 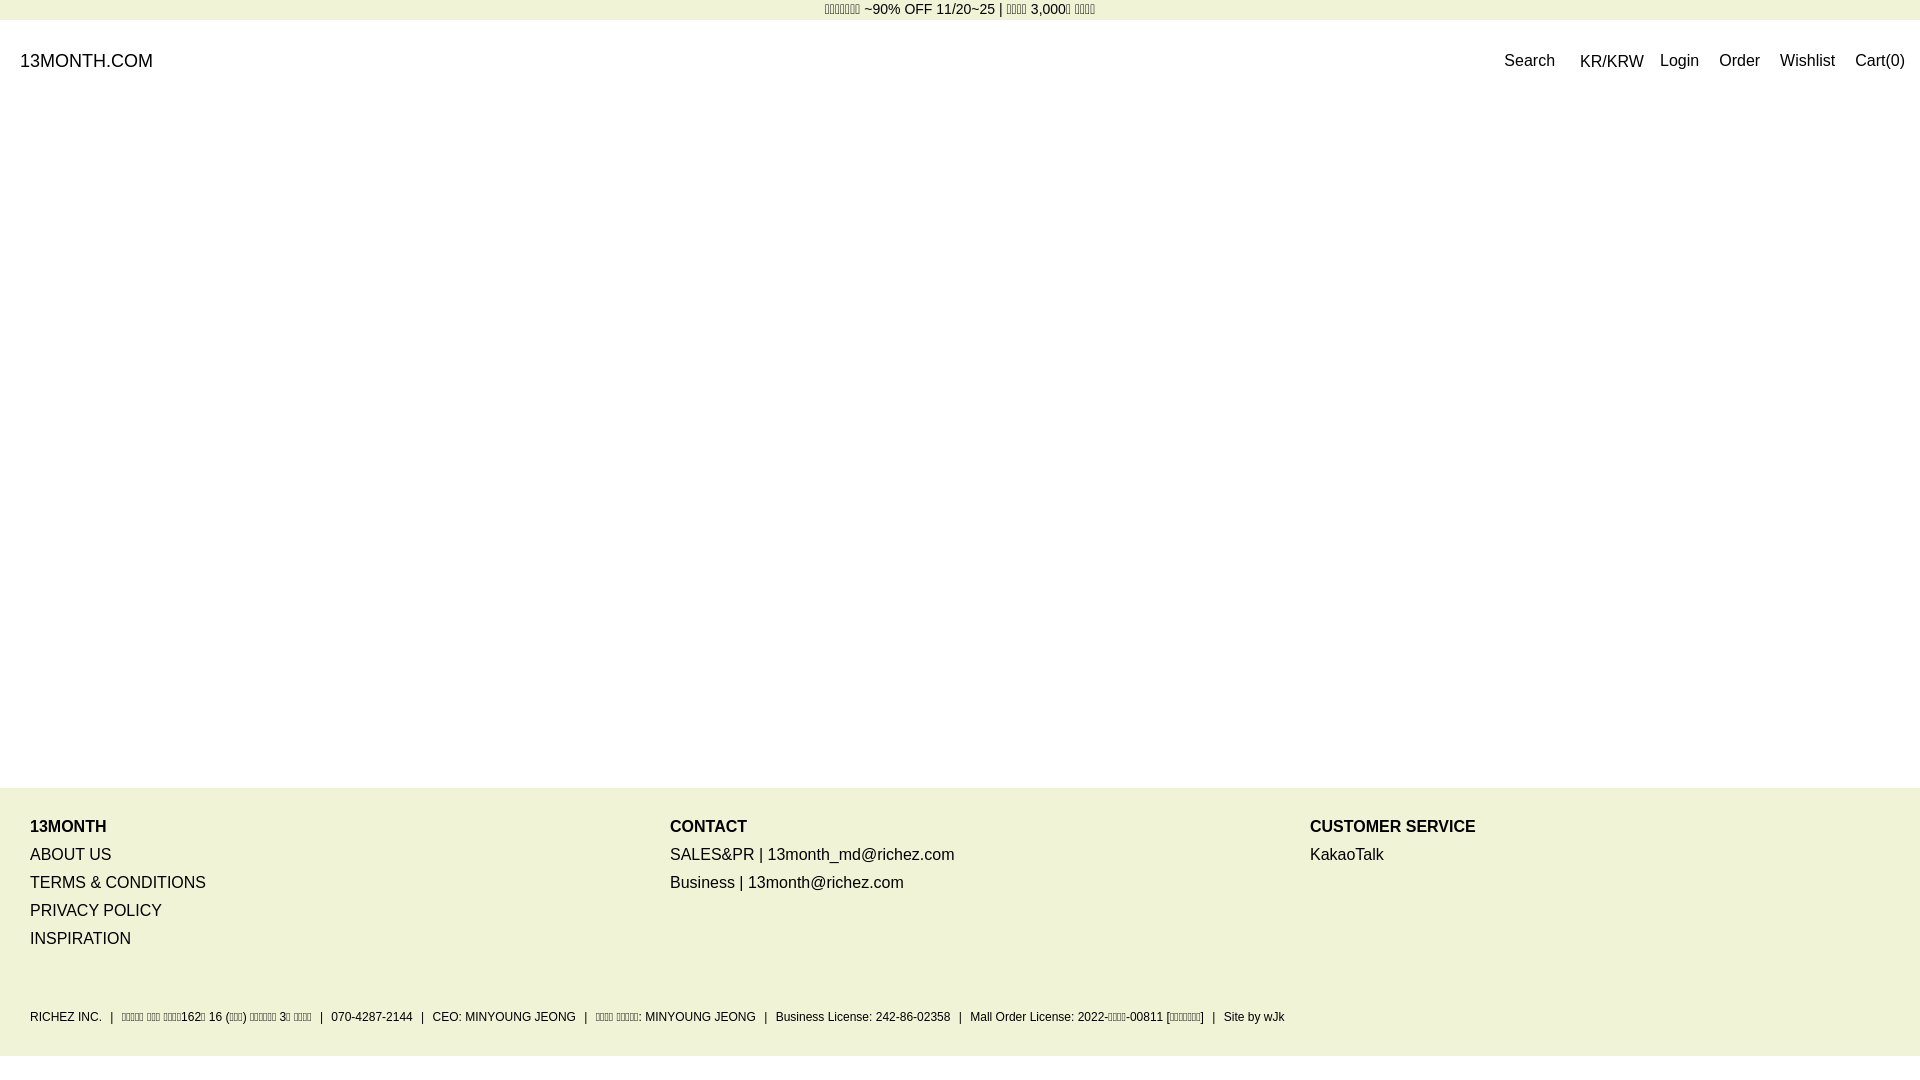 What do you see at coordinates (1808, 60) in the screenshot?
I see `Wishlist` at bounding box center [1808, 60].